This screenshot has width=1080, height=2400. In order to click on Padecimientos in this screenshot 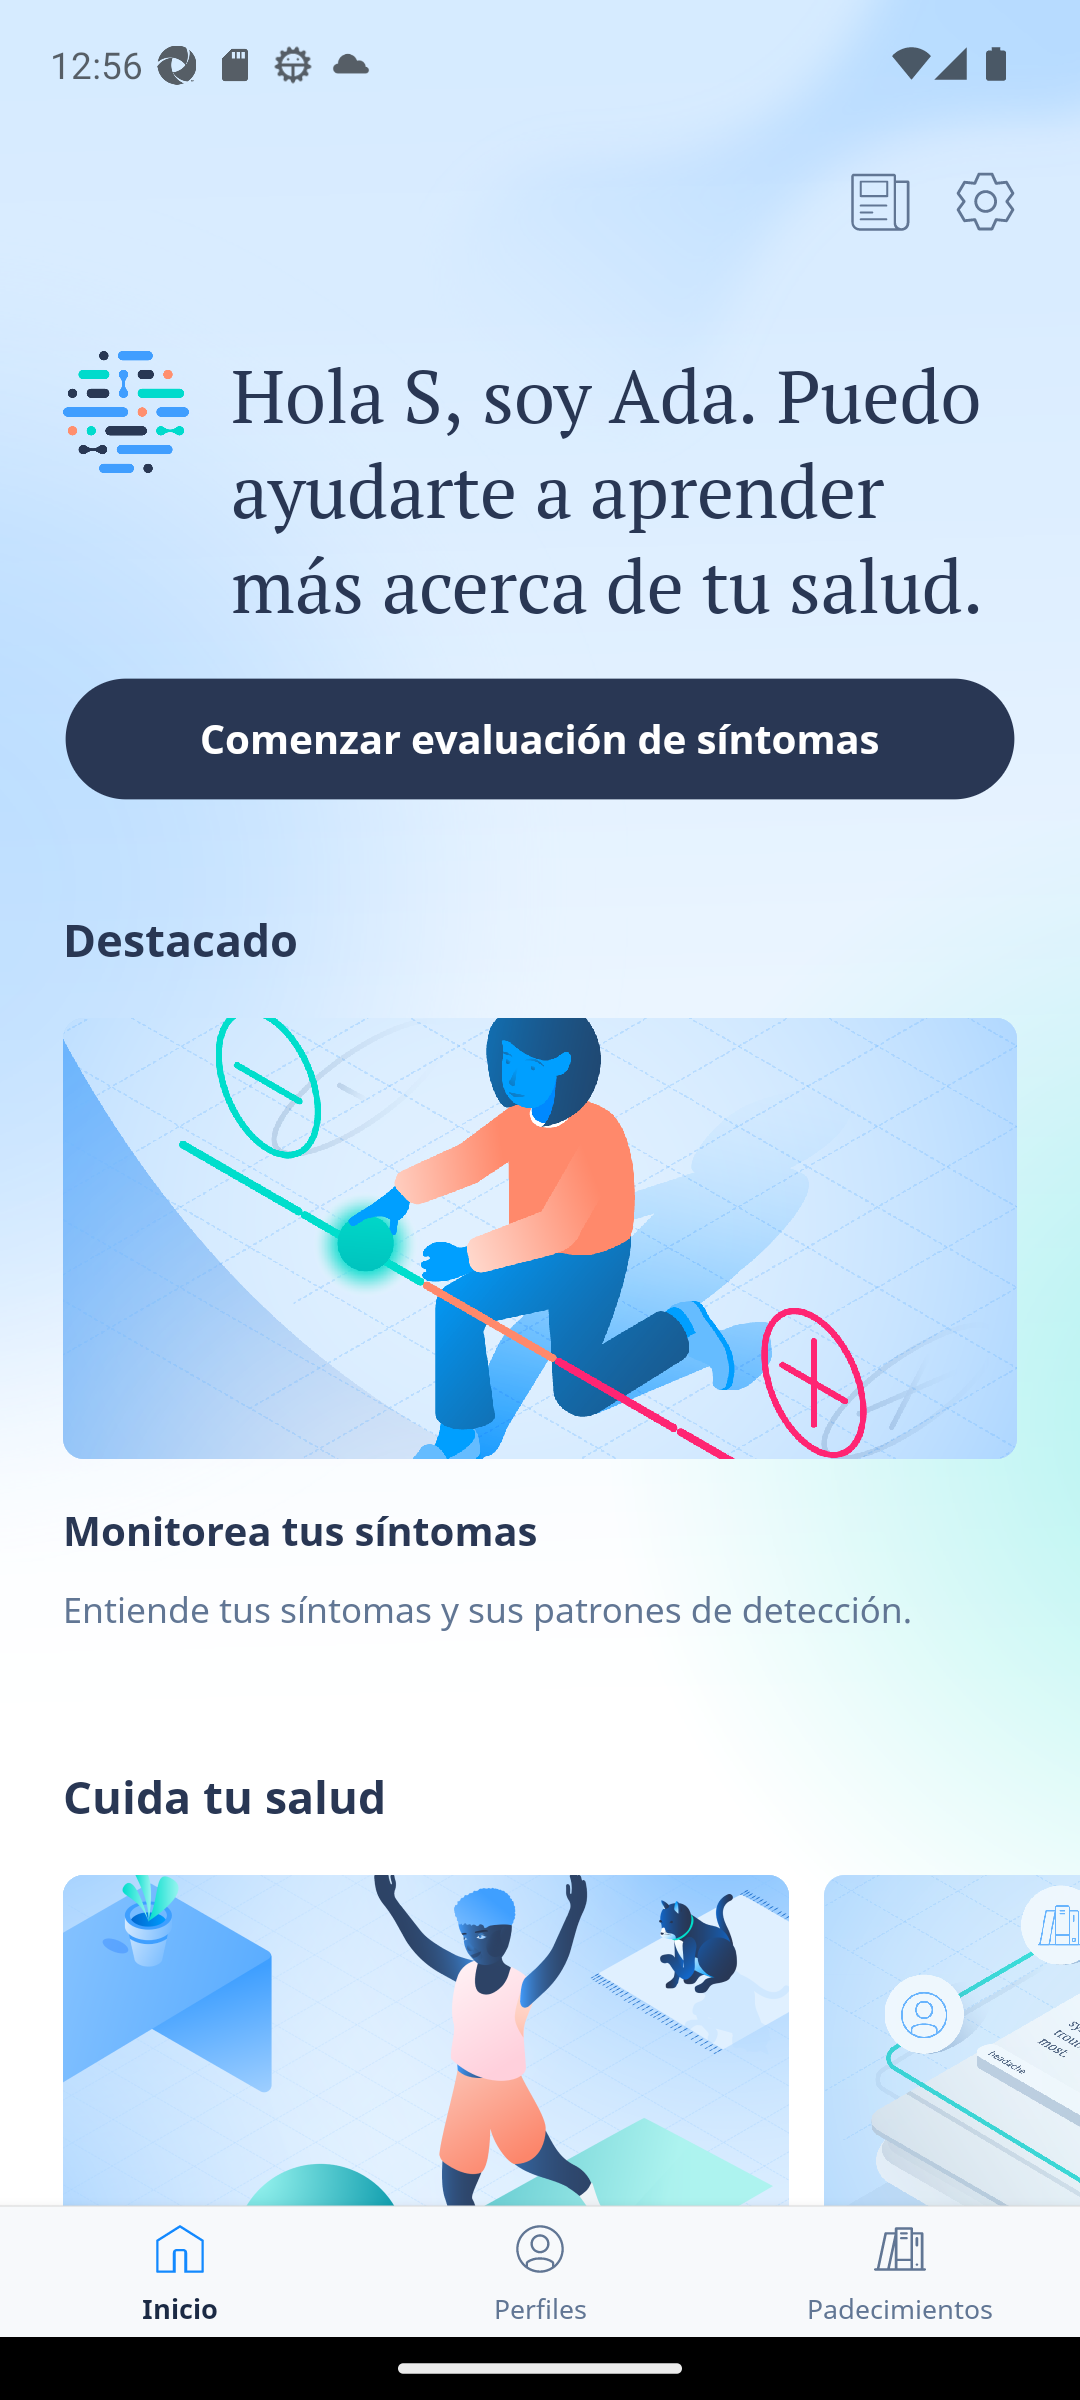, I will do `click(900, 2272)`.